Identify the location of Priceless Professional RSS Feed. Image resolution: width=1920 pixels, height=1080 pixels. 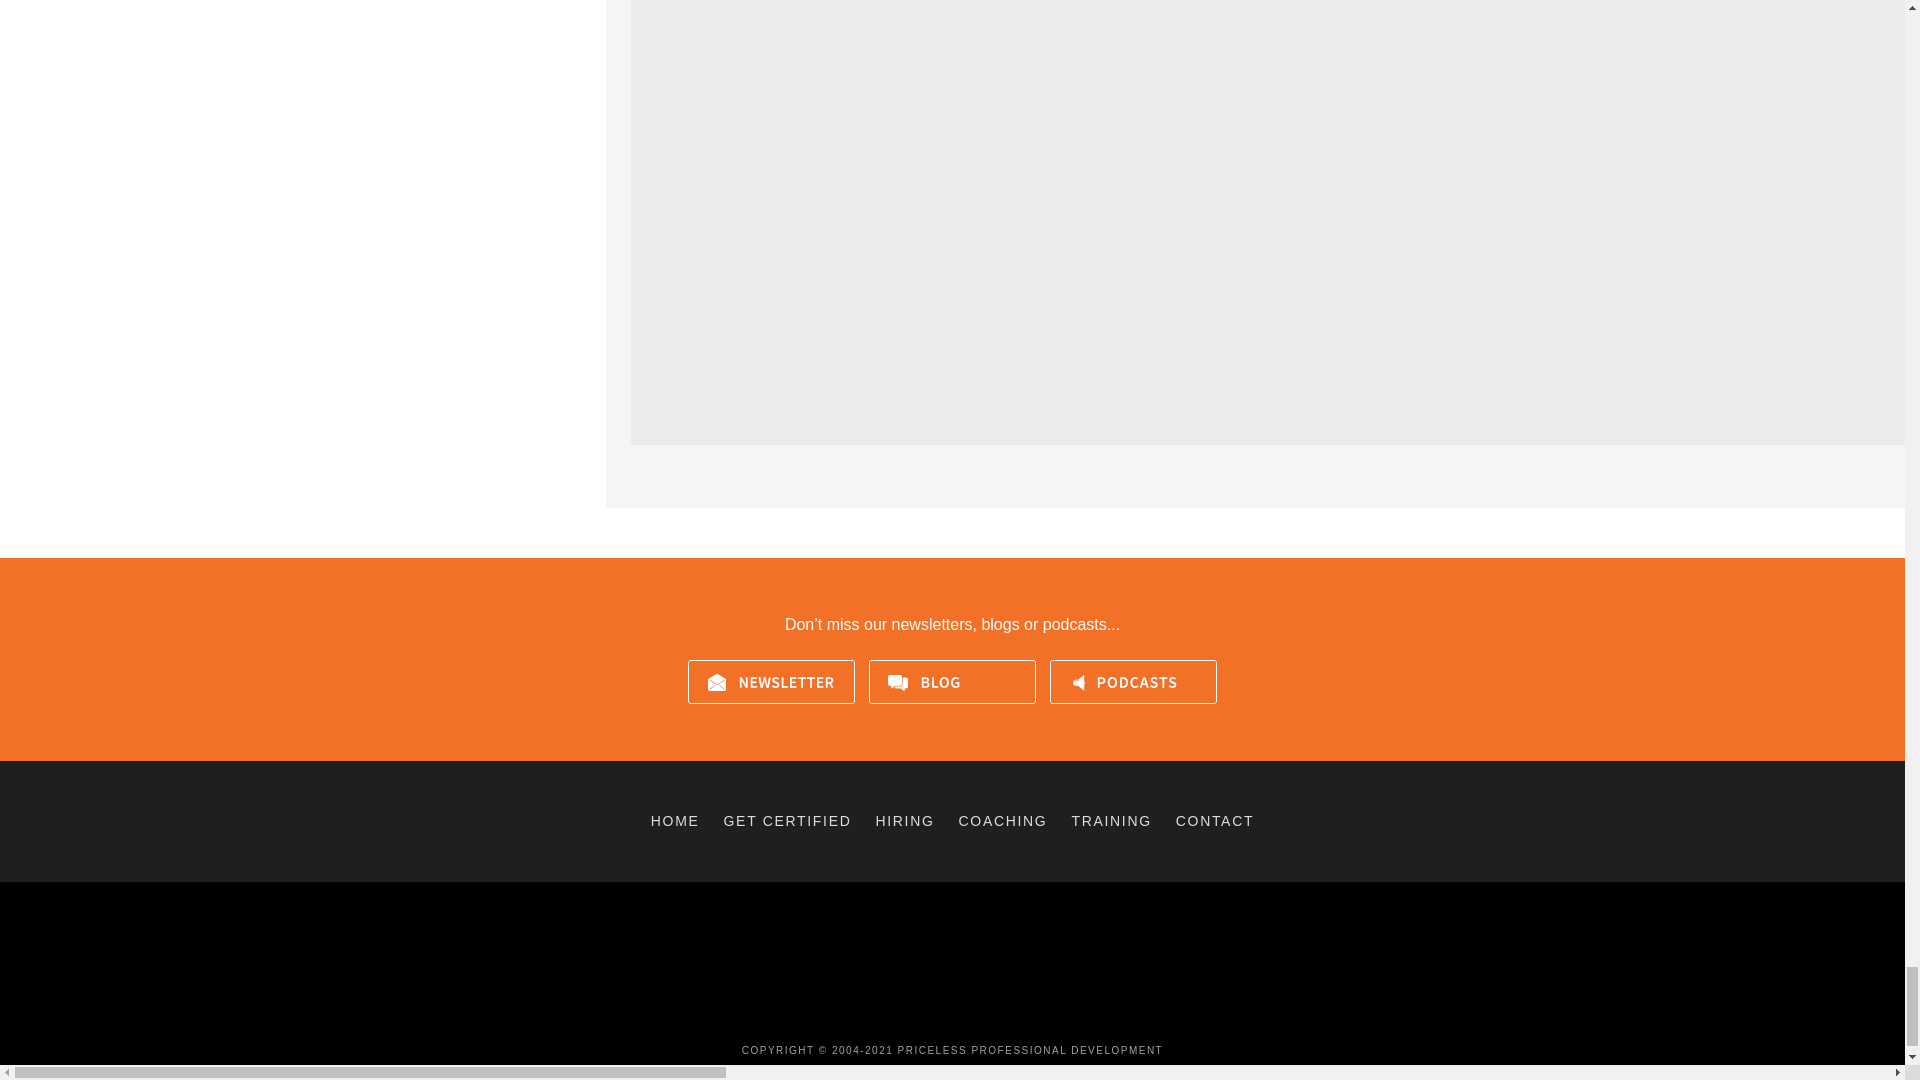
(996, 1014).